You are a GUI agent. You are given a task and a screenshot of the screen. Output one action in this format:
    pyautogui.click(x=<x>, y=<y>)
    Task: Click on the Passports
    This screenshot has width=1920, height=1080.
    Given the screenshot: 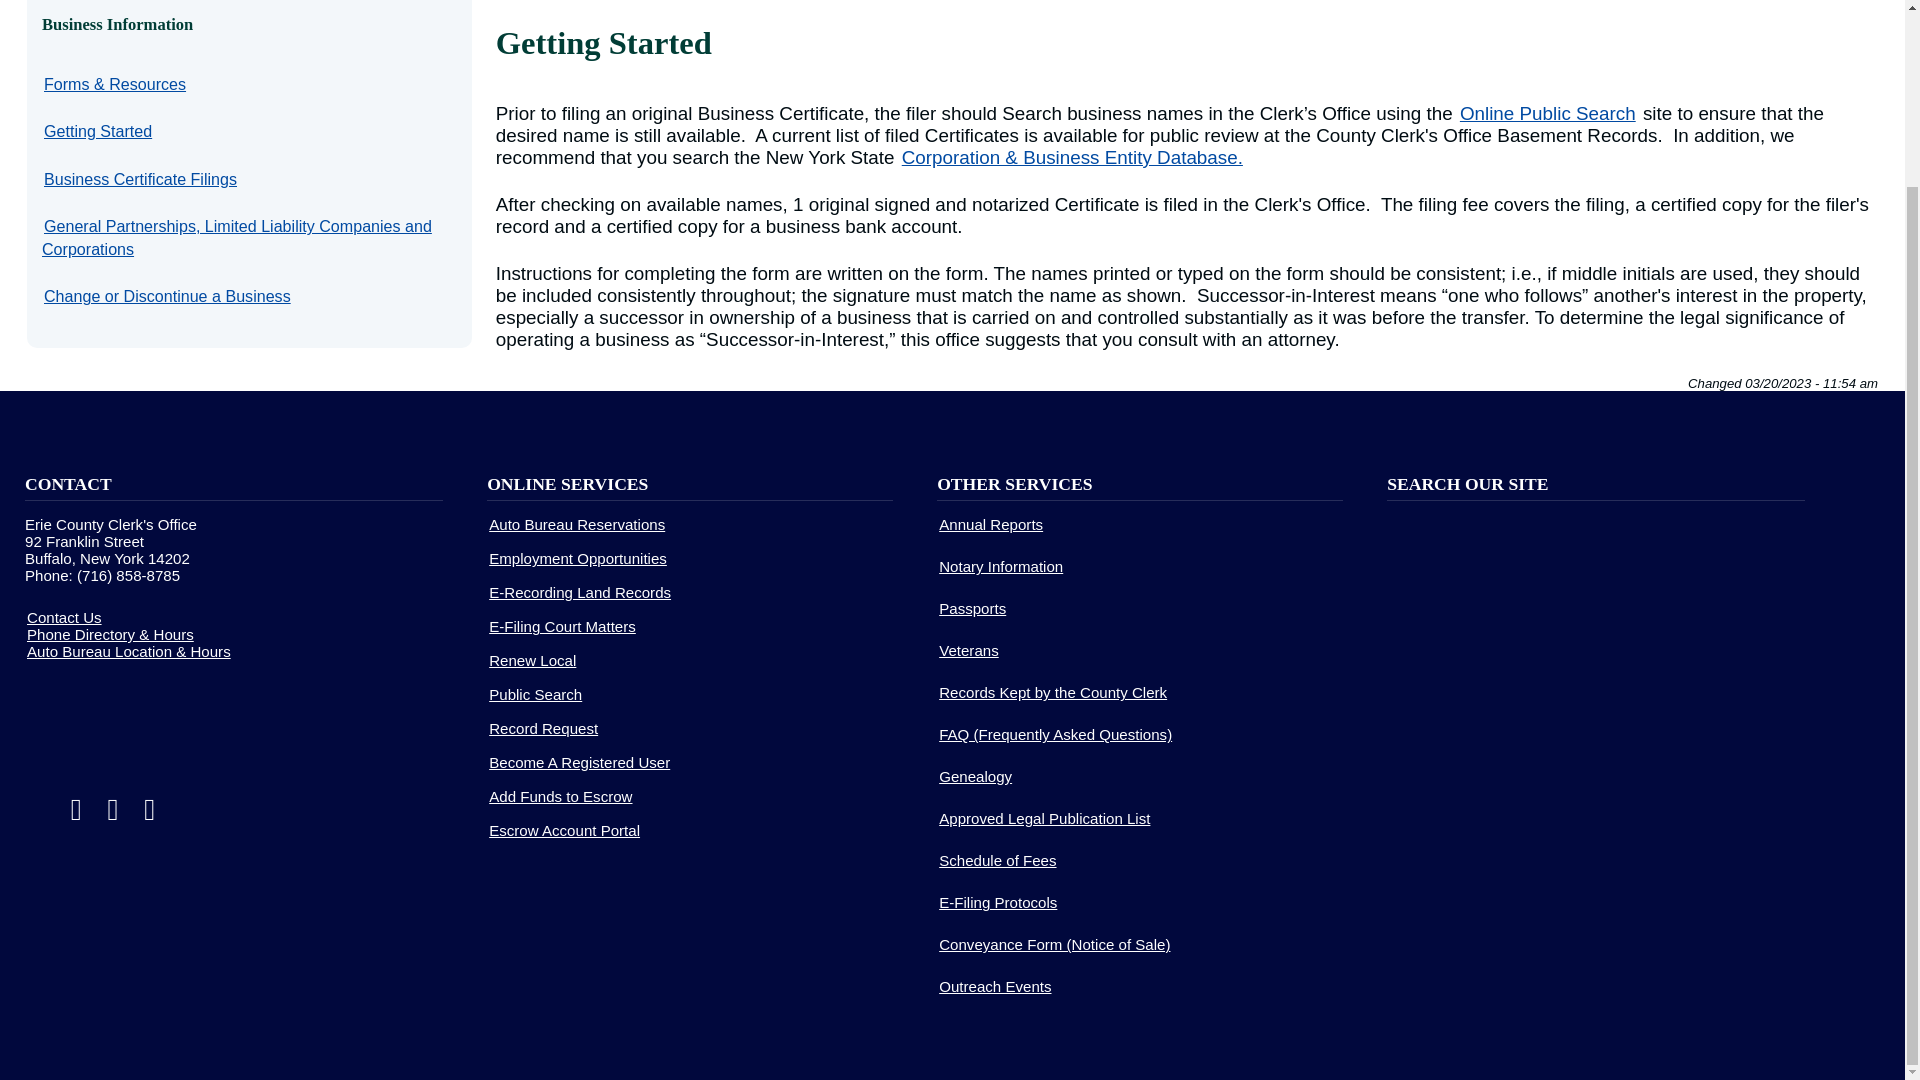 What is the action you would take?
    pyautogui.click(x=972, y=608)
    